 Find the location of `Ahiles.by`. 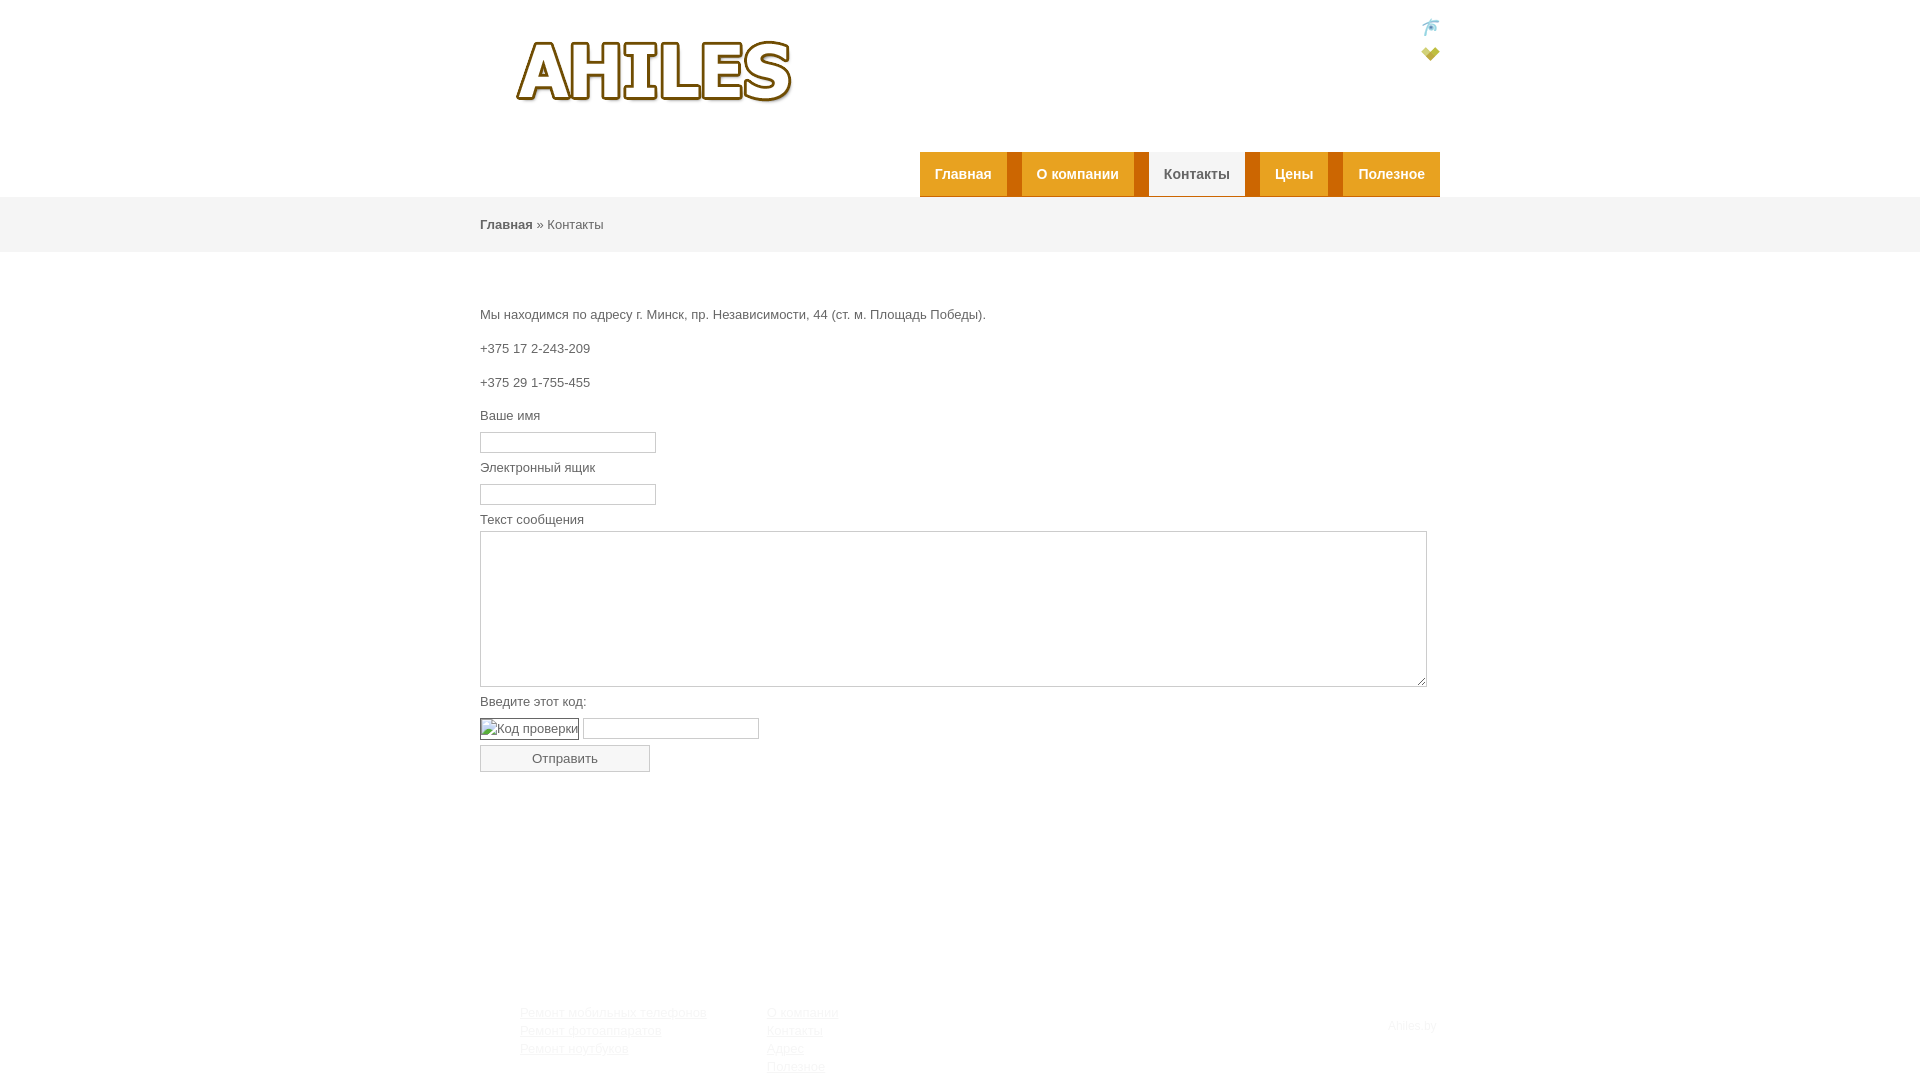

Ahiles.by is located at coordinates (1412, 1026).